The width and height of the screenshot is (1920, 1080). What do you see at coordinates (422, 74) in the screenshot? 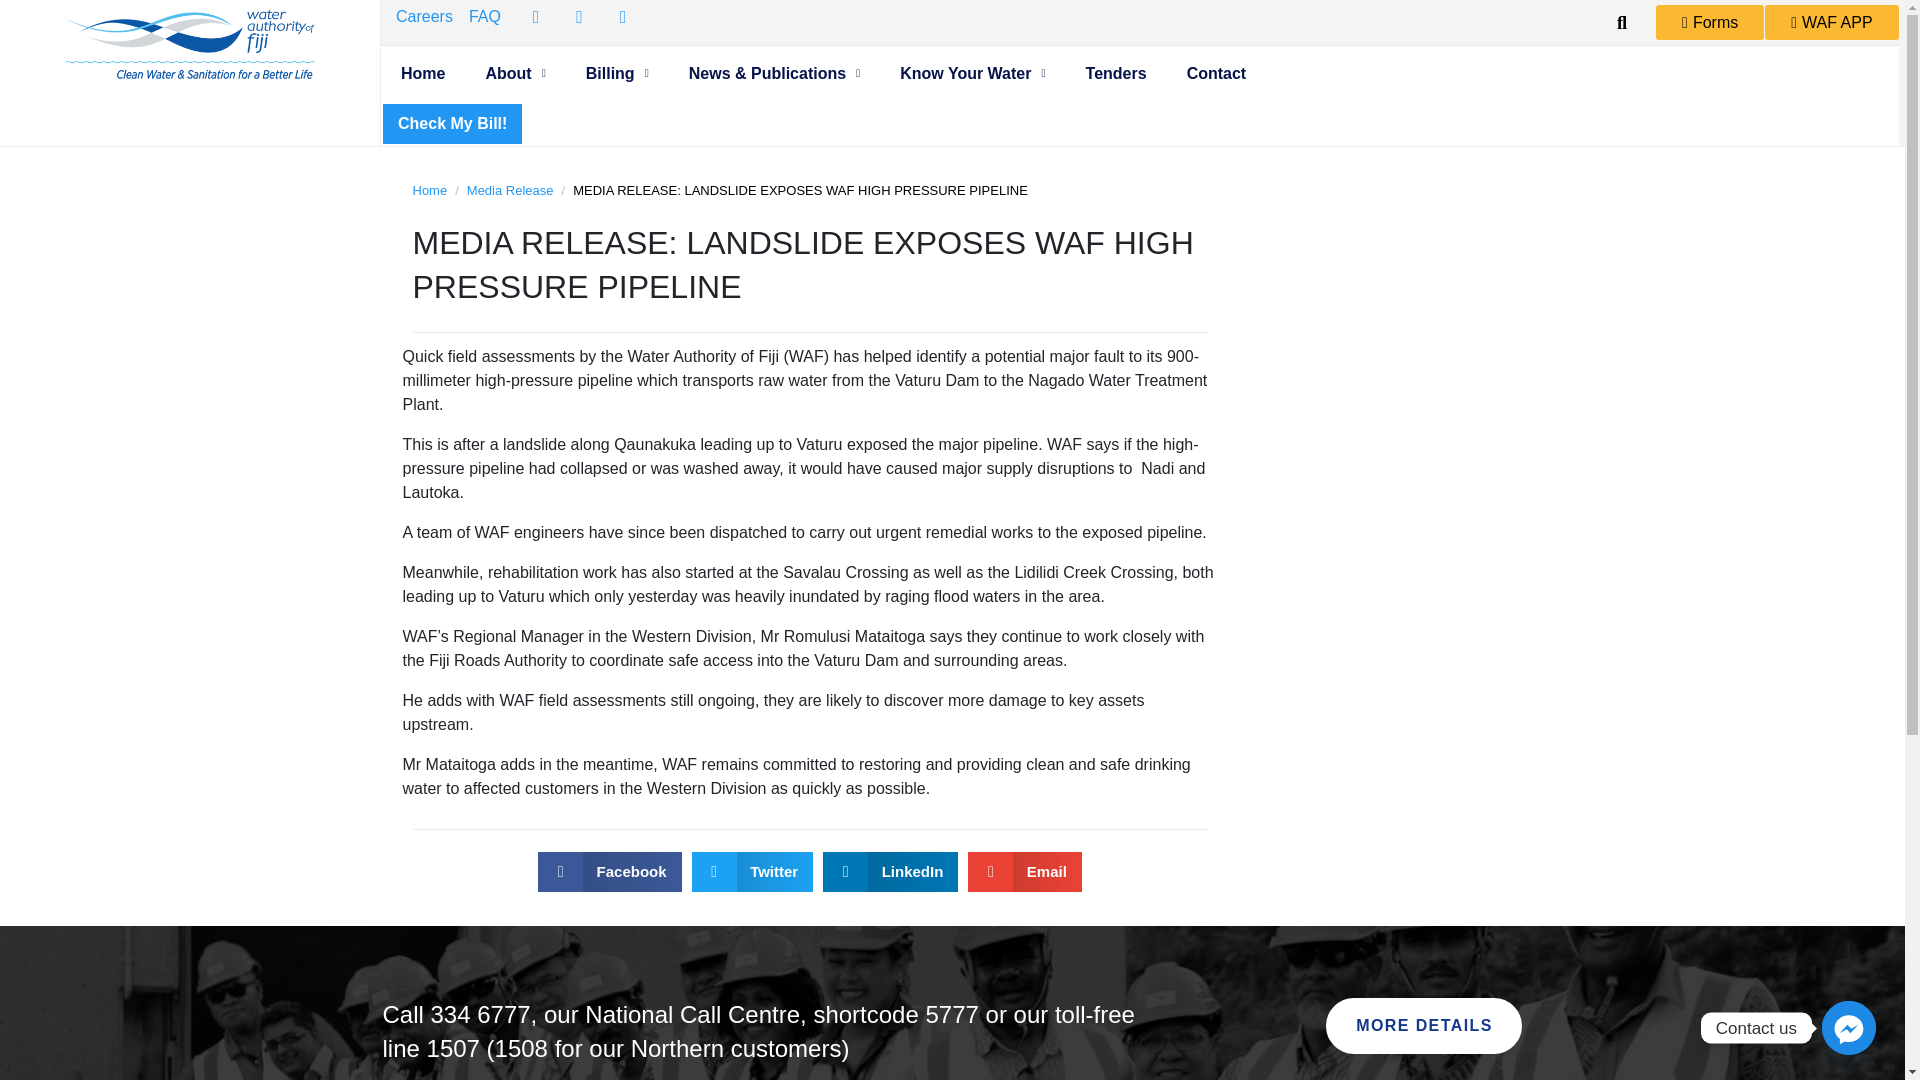
I see `Home` at bounding box center [422, 74].